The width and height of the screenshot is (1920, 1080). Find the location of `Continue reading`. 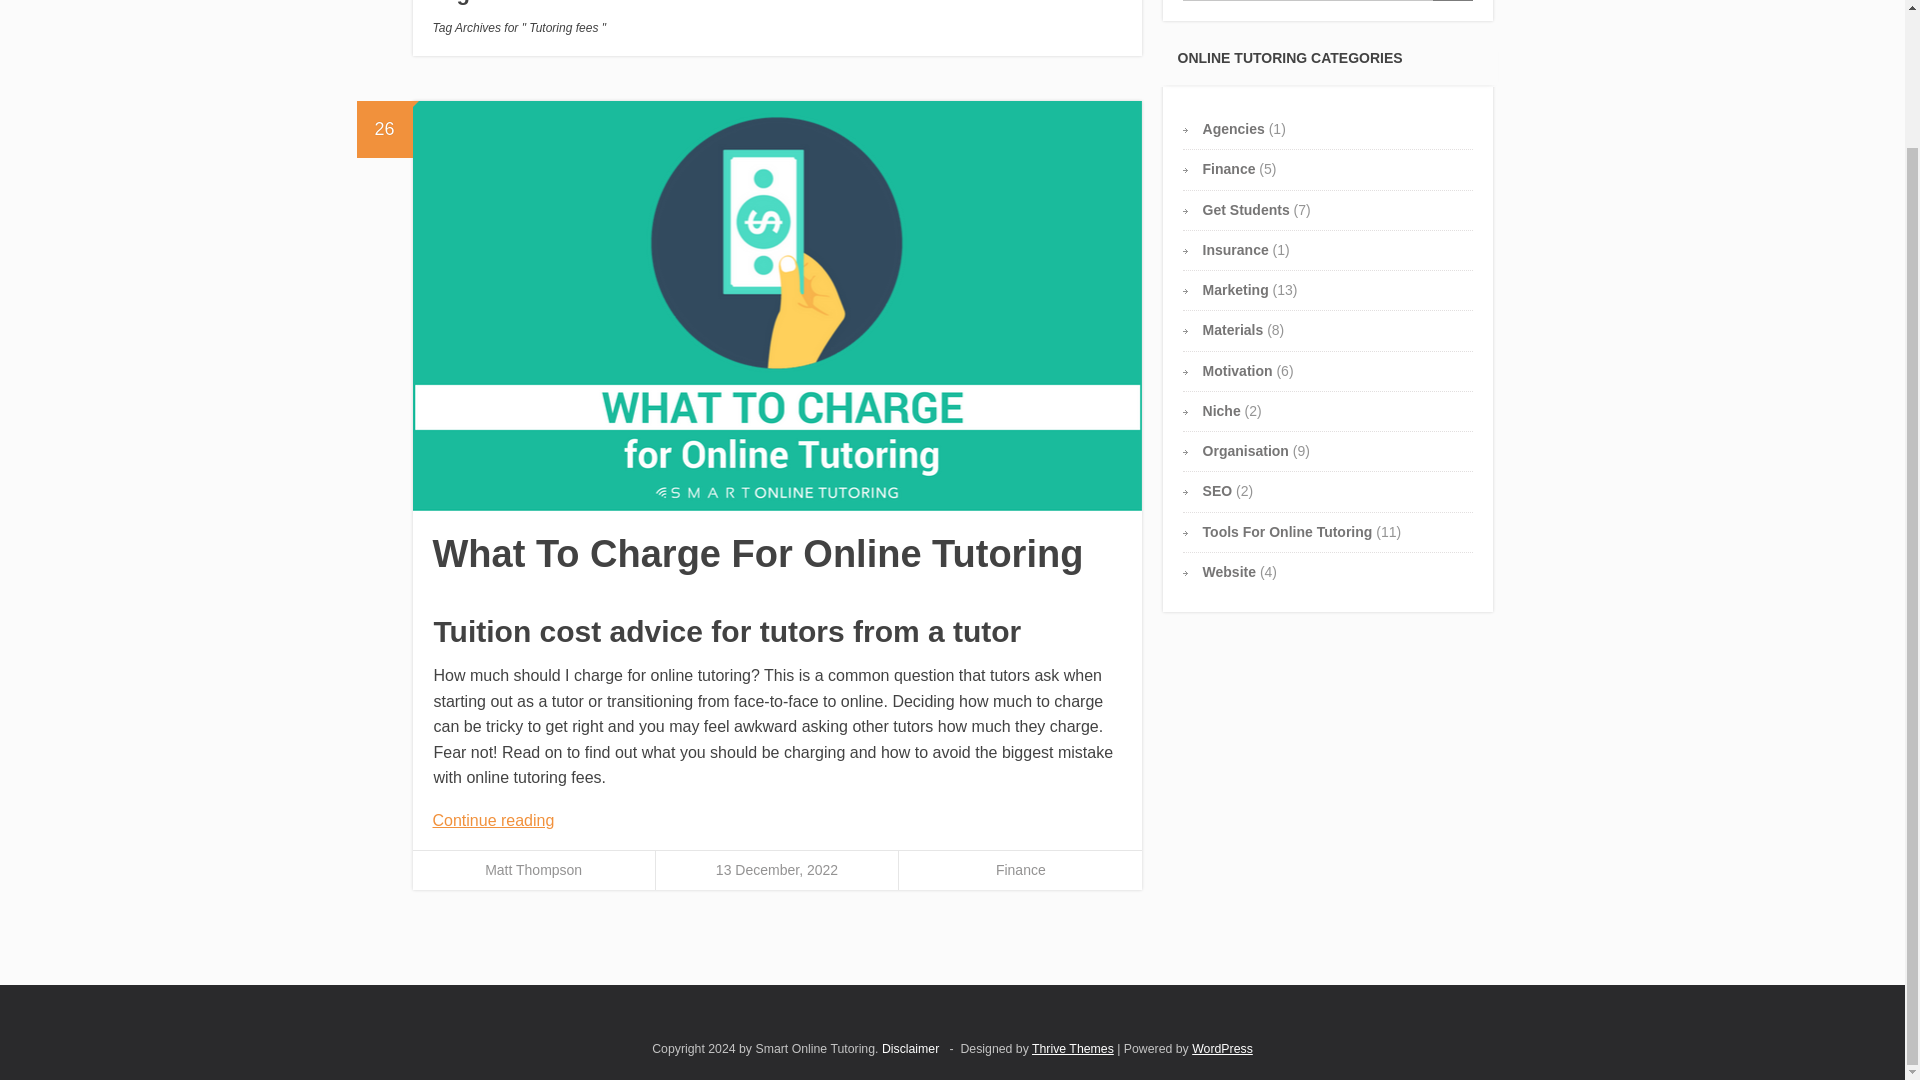

Continue reading is located at coordinates (493, 820).